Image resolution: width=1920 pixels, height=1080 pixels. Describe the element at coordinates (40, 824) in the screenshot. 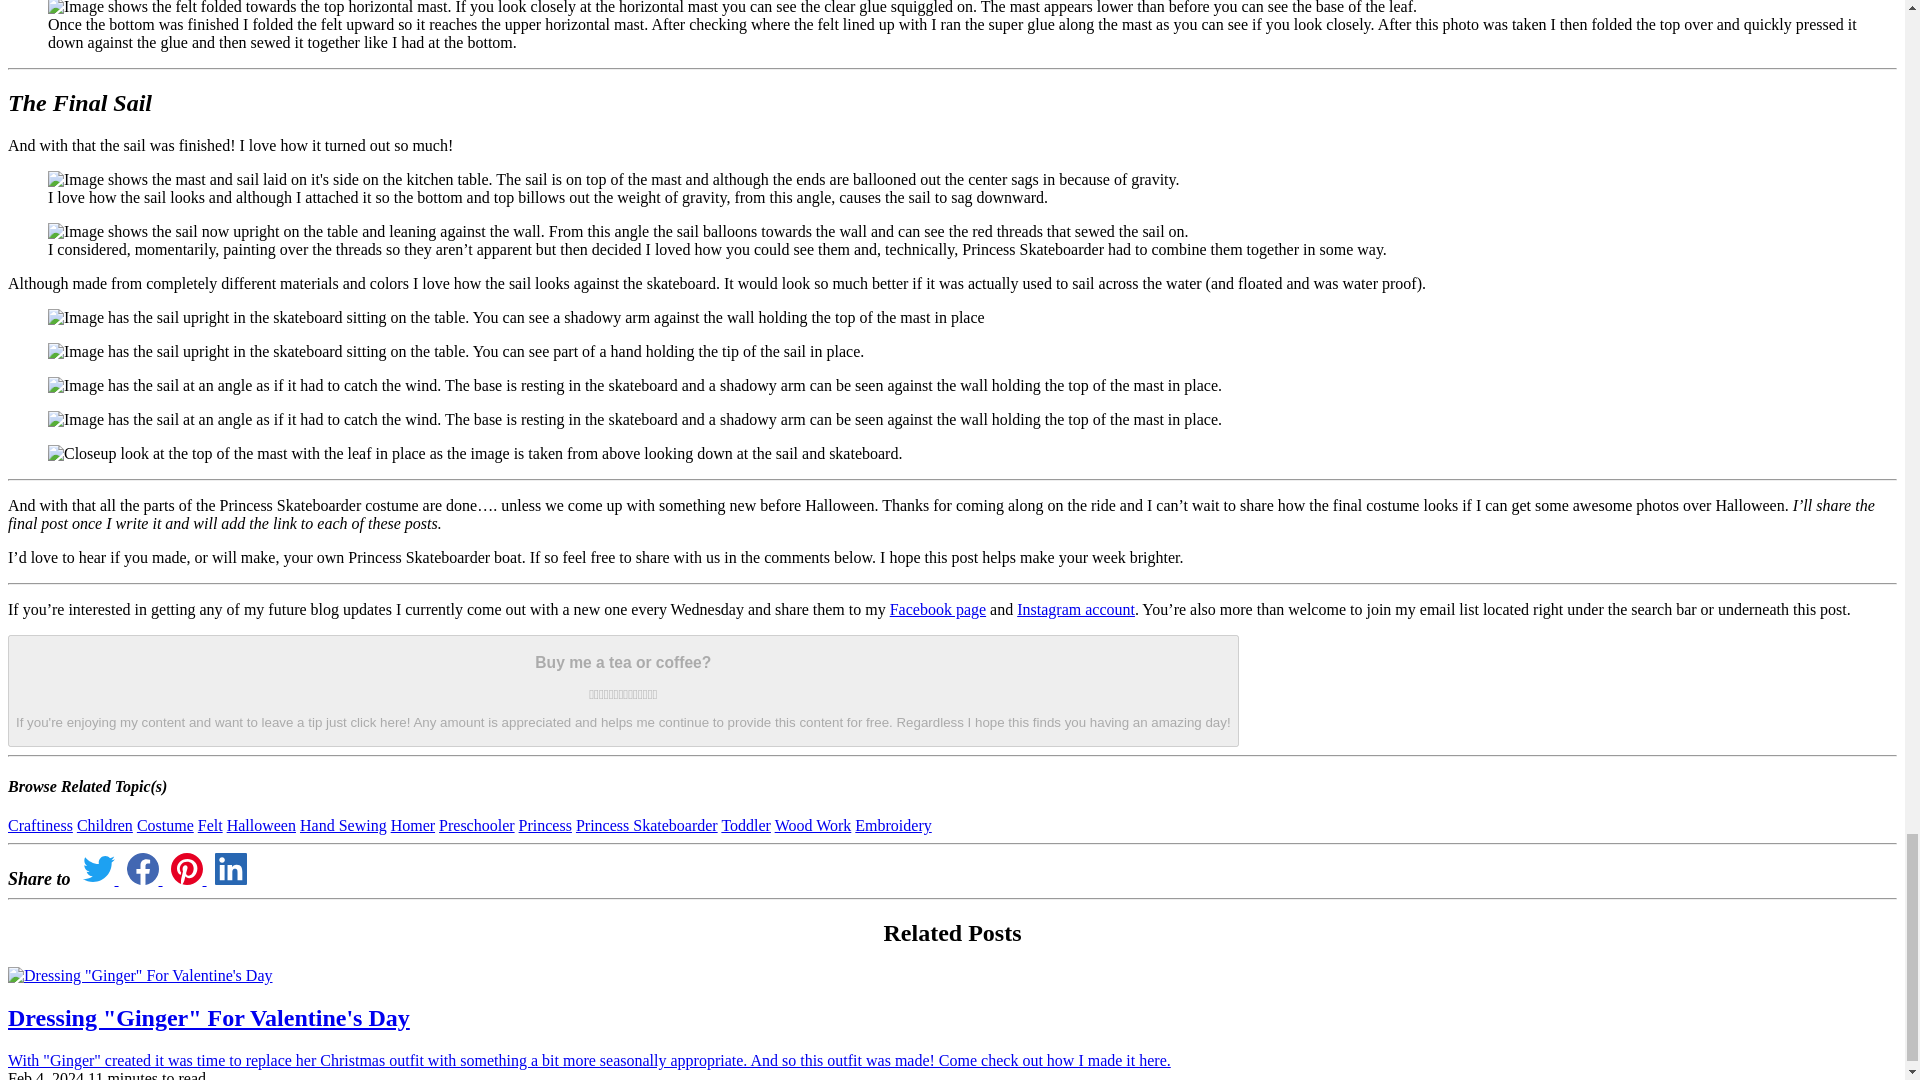

I see `Craftiness` at that location.